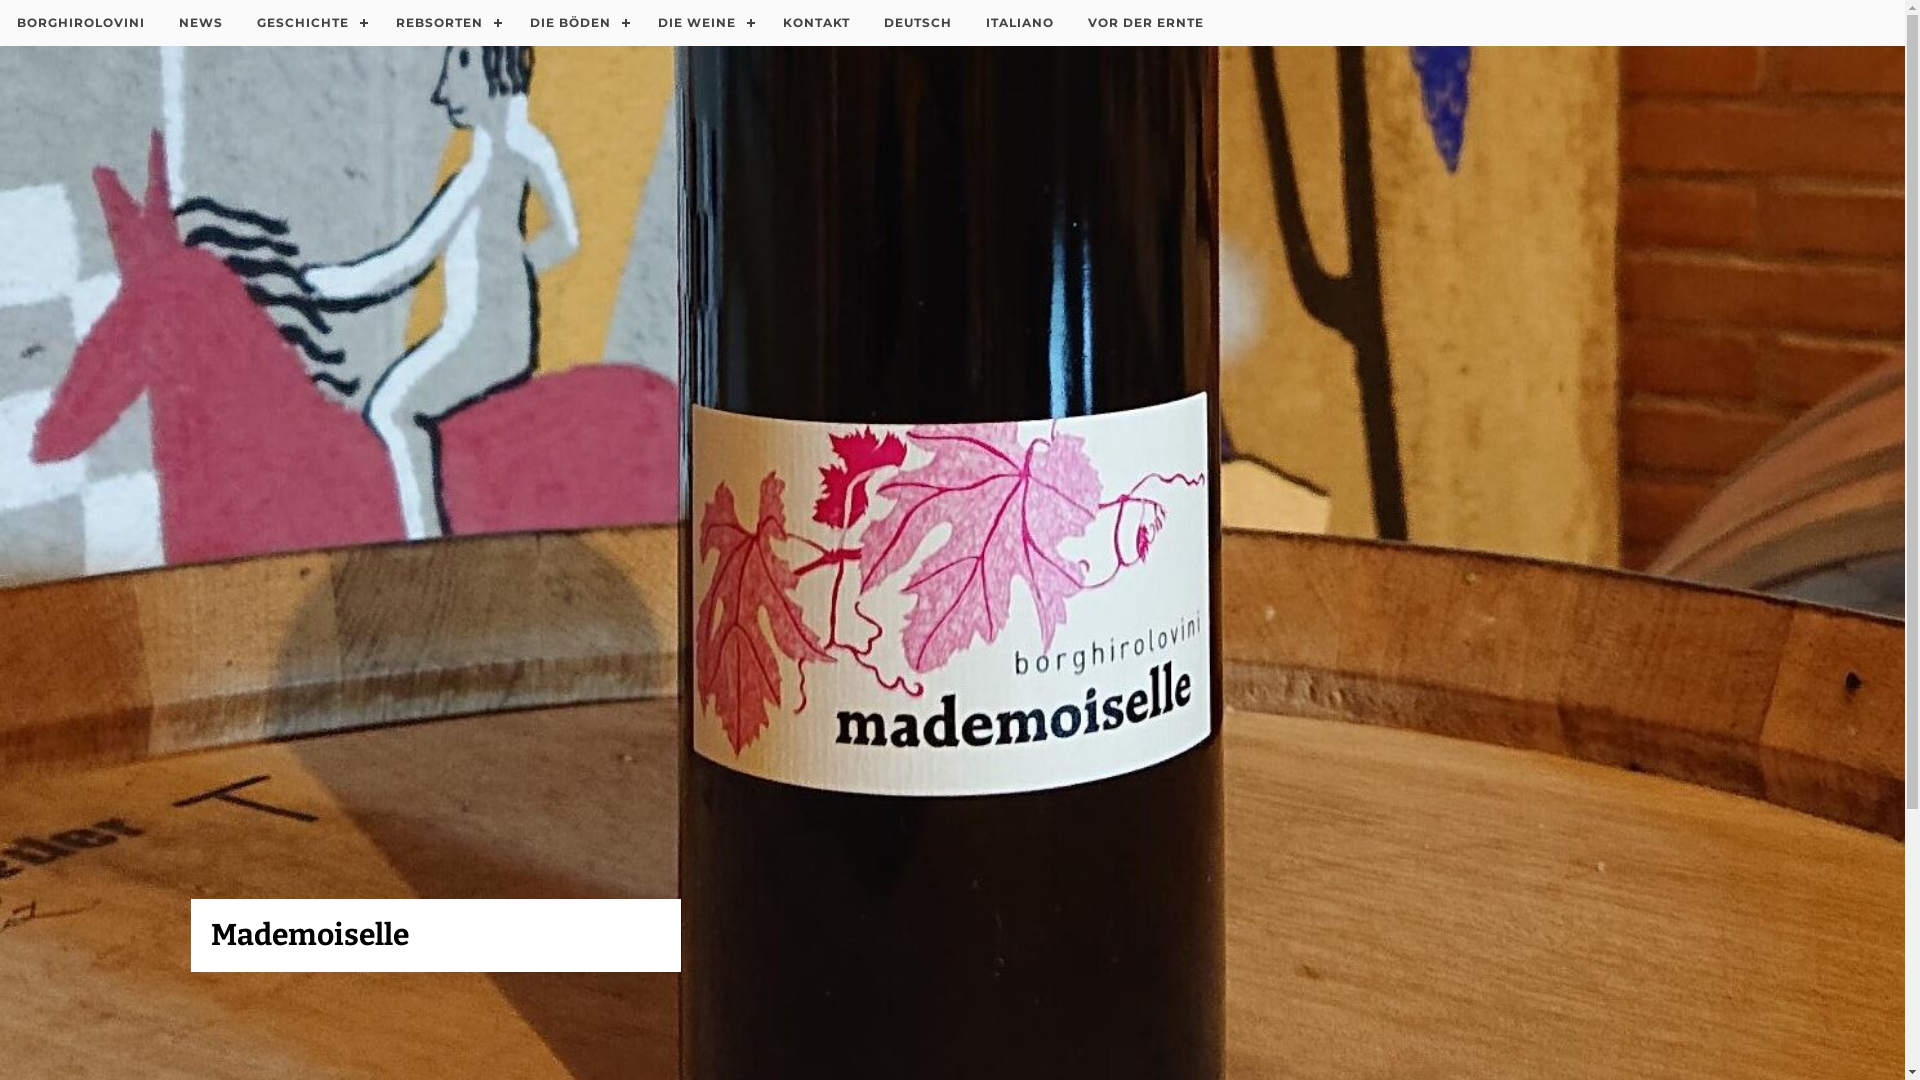 The image size is (1920, 1080). What do you see at coordinates (446, 23) in the screenshot?
I see `REBSORTEN` at bounding box center [446, 23].